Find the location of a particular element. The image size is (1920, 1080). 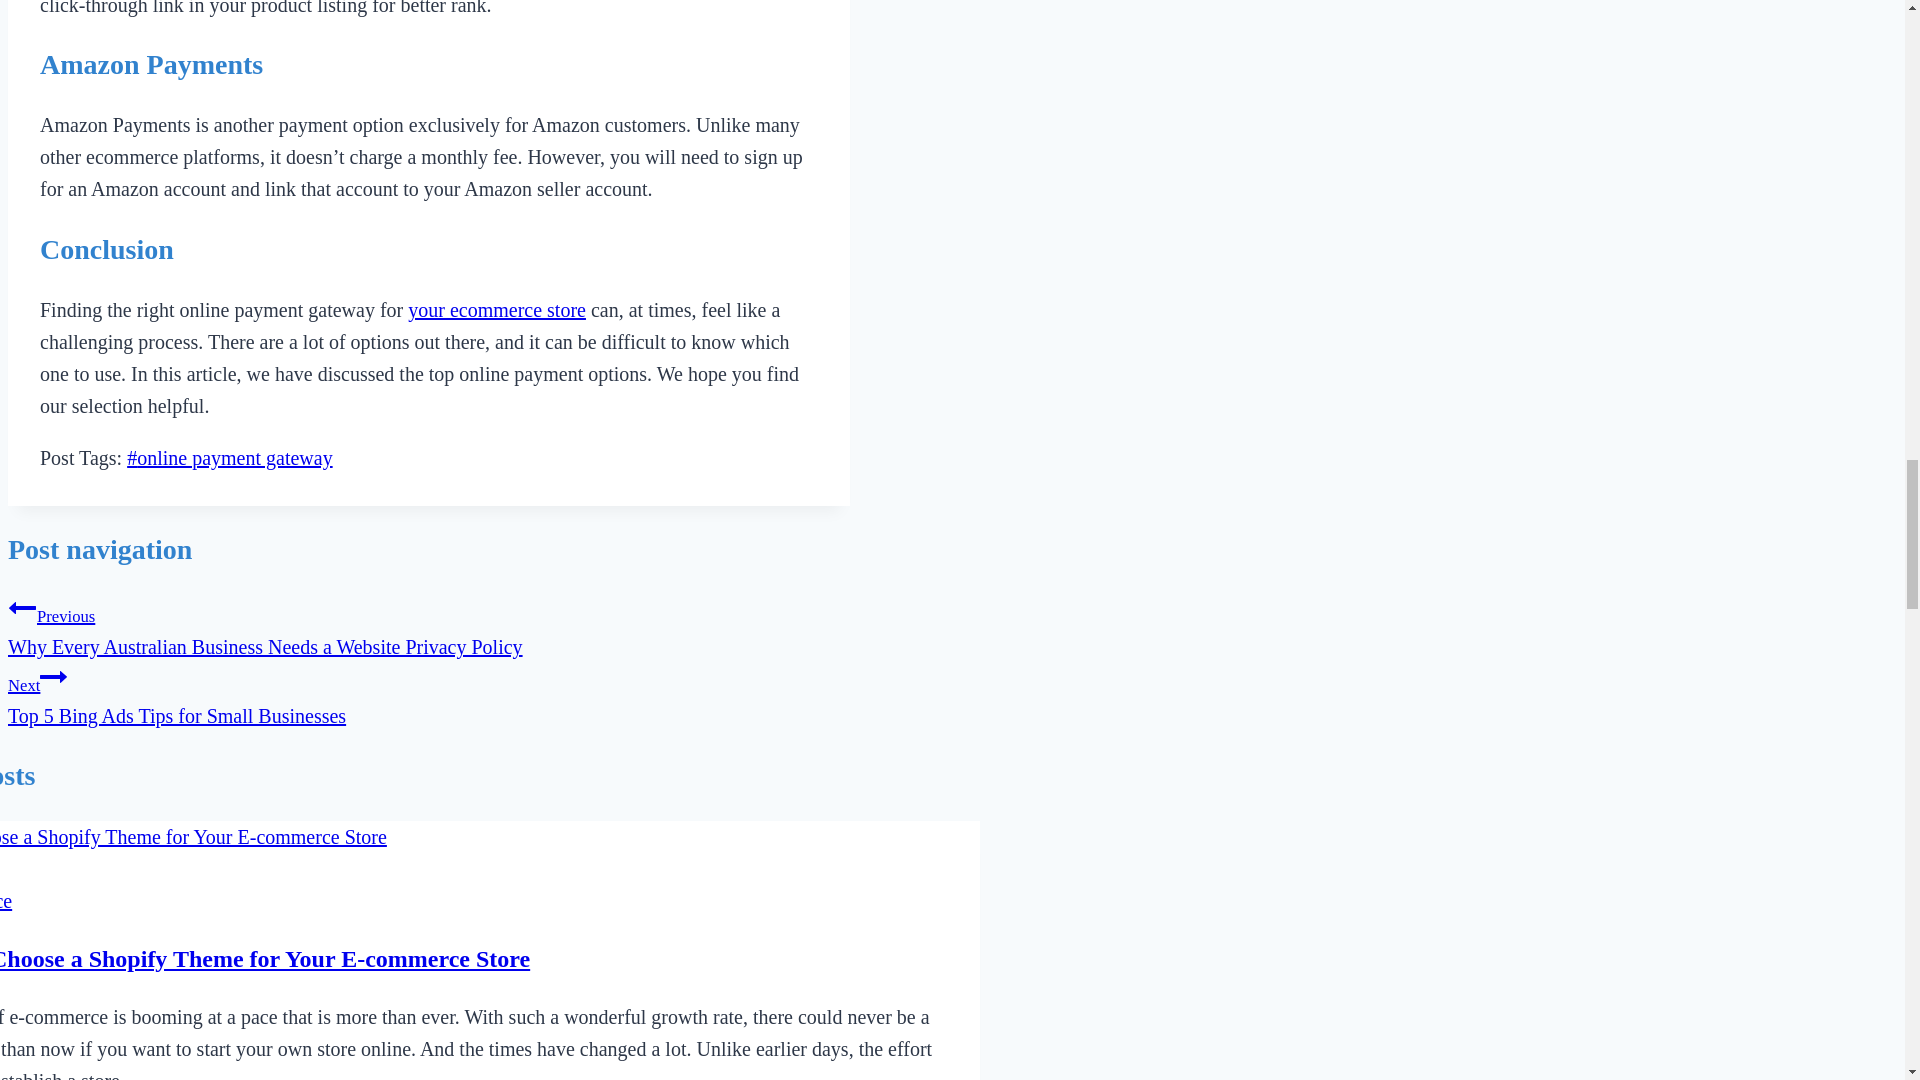

How to Choose a Shopify Theme for Your E-commerce Store is located at coordinates (496, 310).